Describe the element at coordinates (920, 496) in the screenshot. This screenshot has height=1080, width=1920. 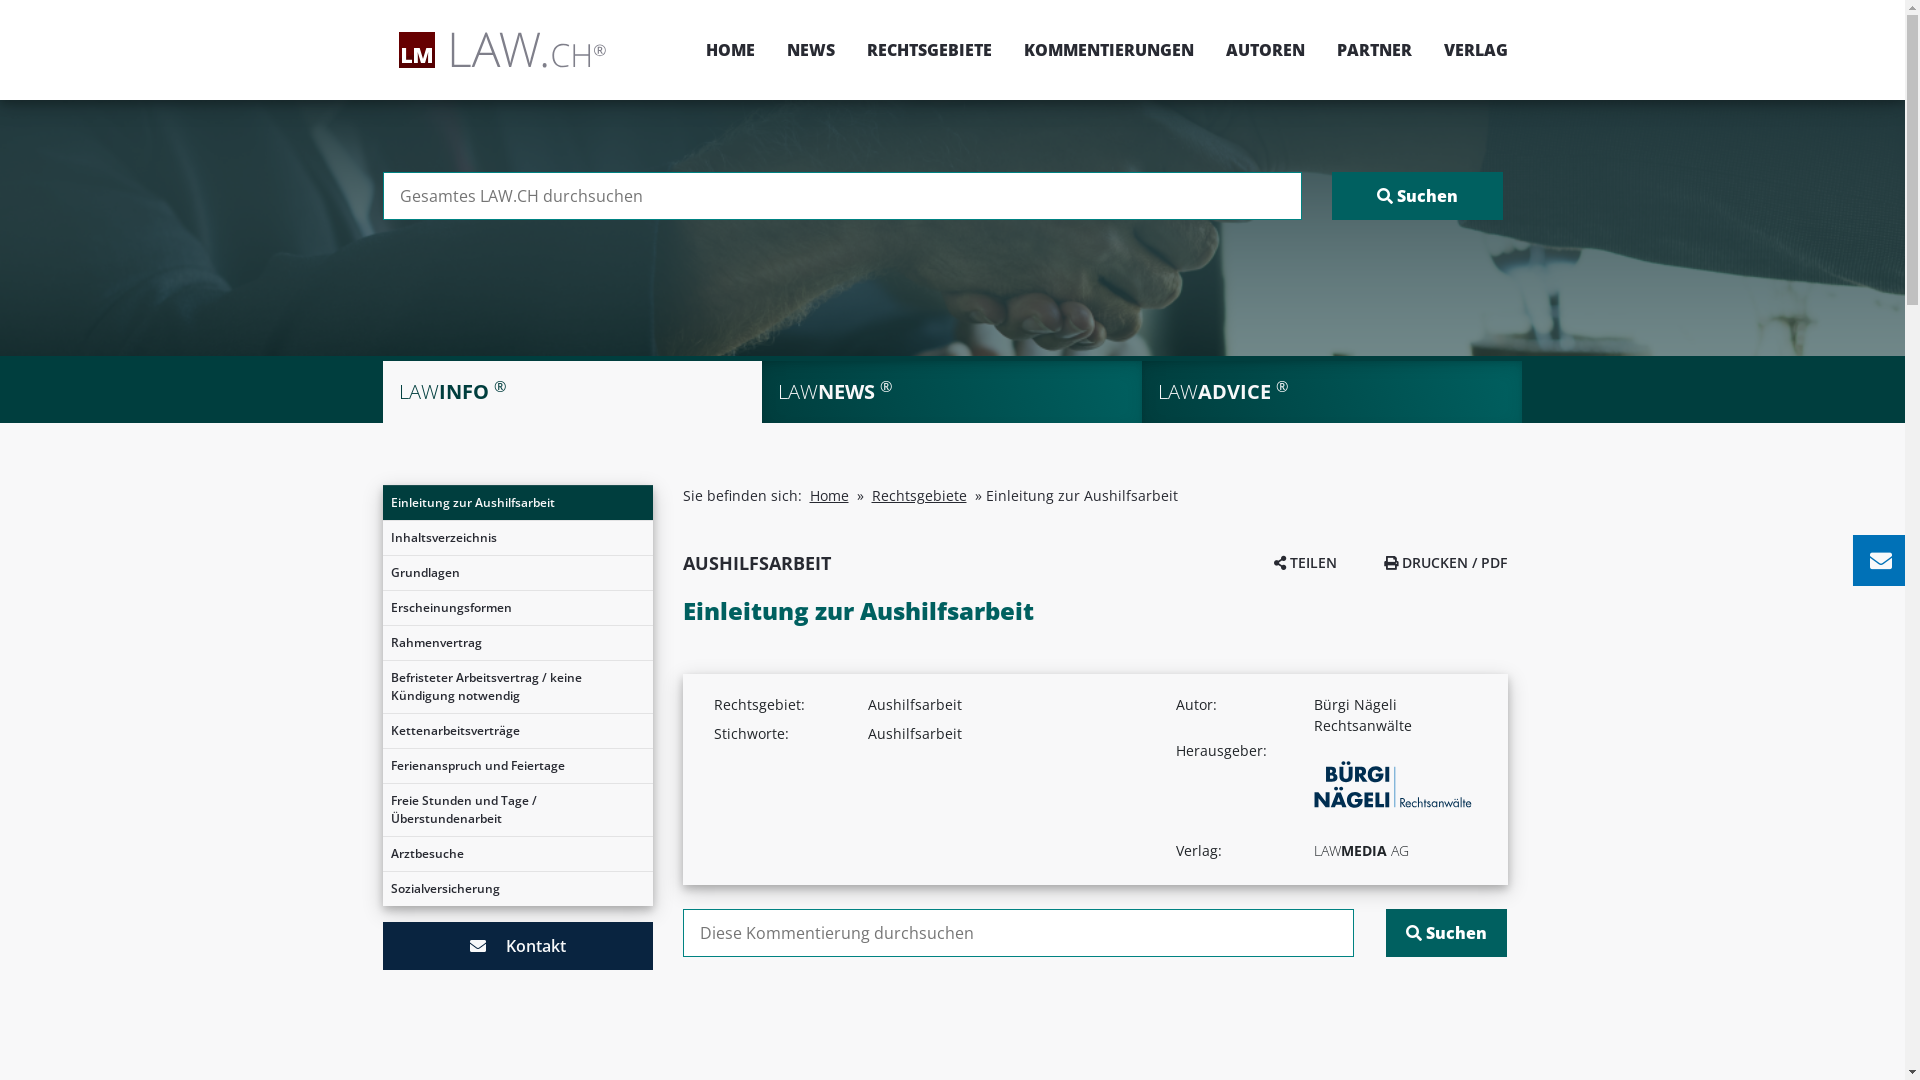
I see `Rechtsgebiete` at that location.